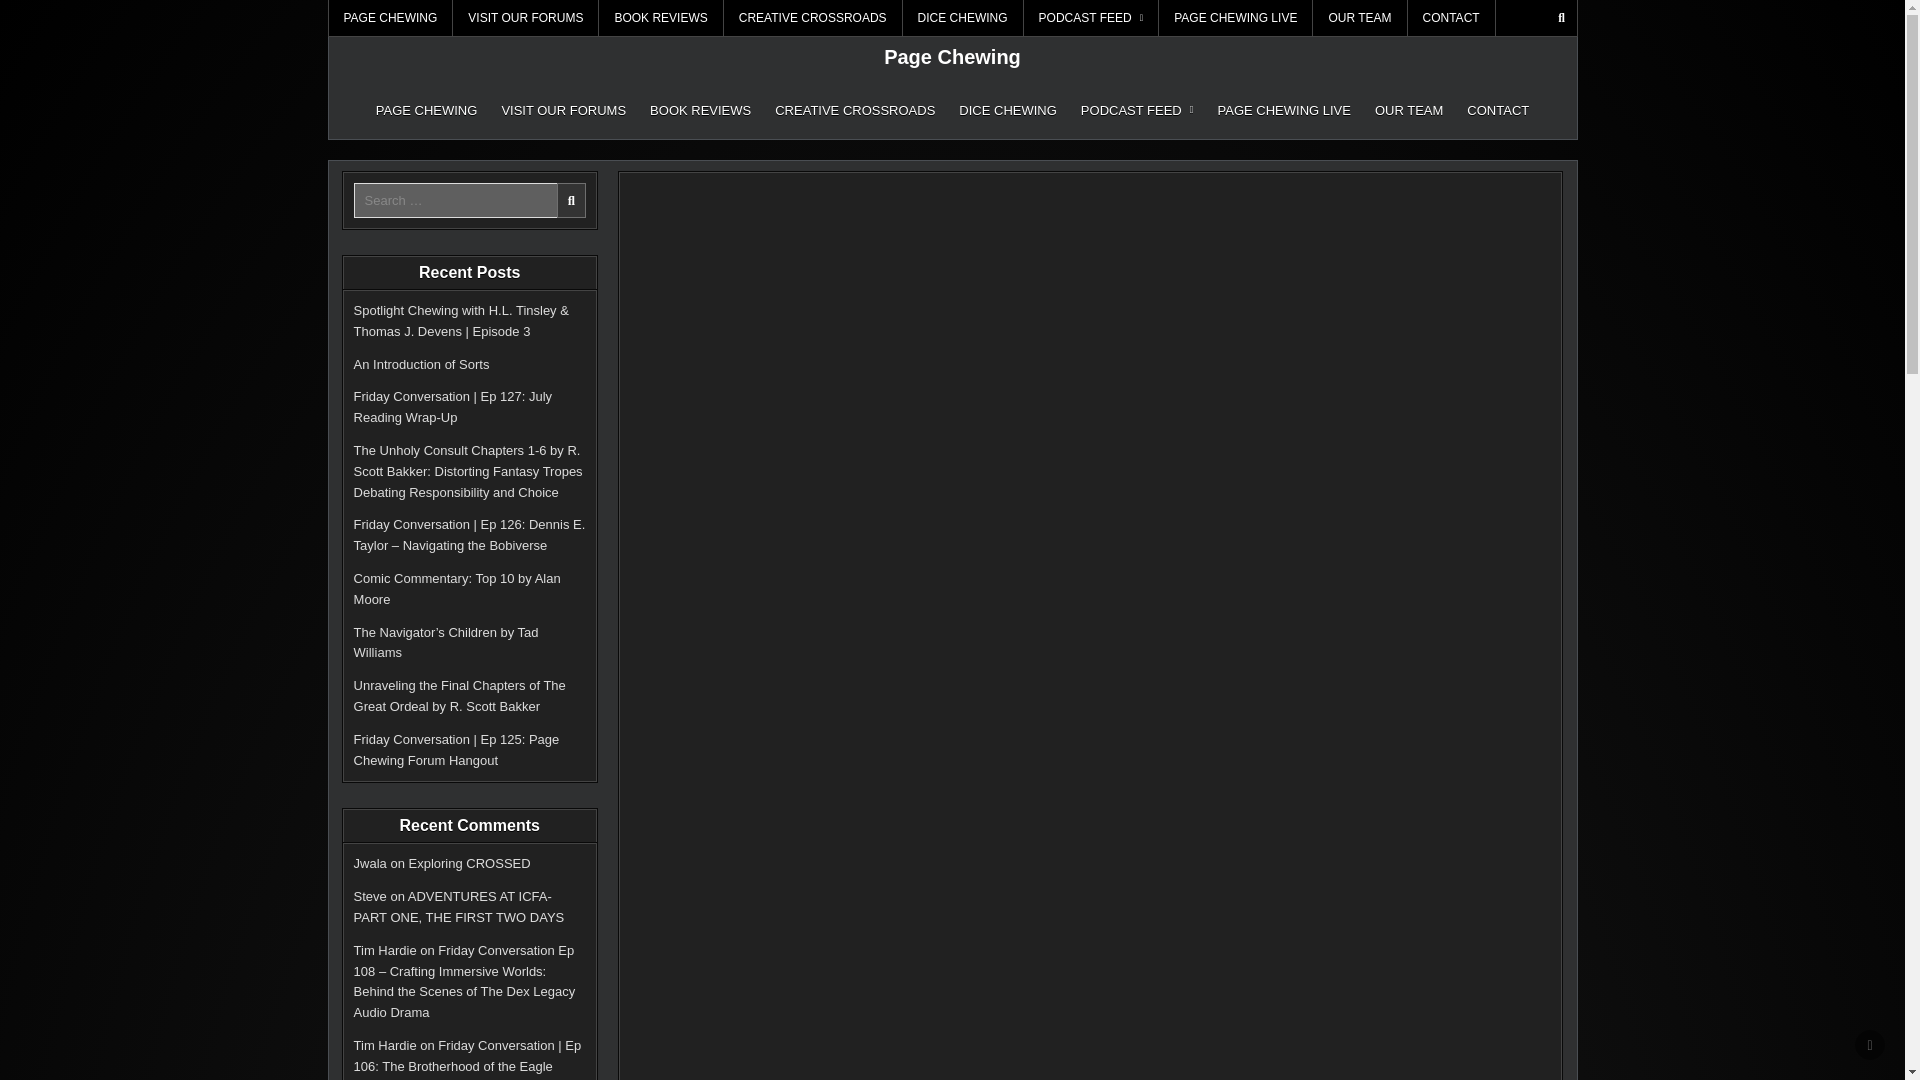 The width and height of the screenshot is (1920, 1080). Describe the element at coordinates (1498, 110) in the screenshot. I see `CONTACT` at that location.